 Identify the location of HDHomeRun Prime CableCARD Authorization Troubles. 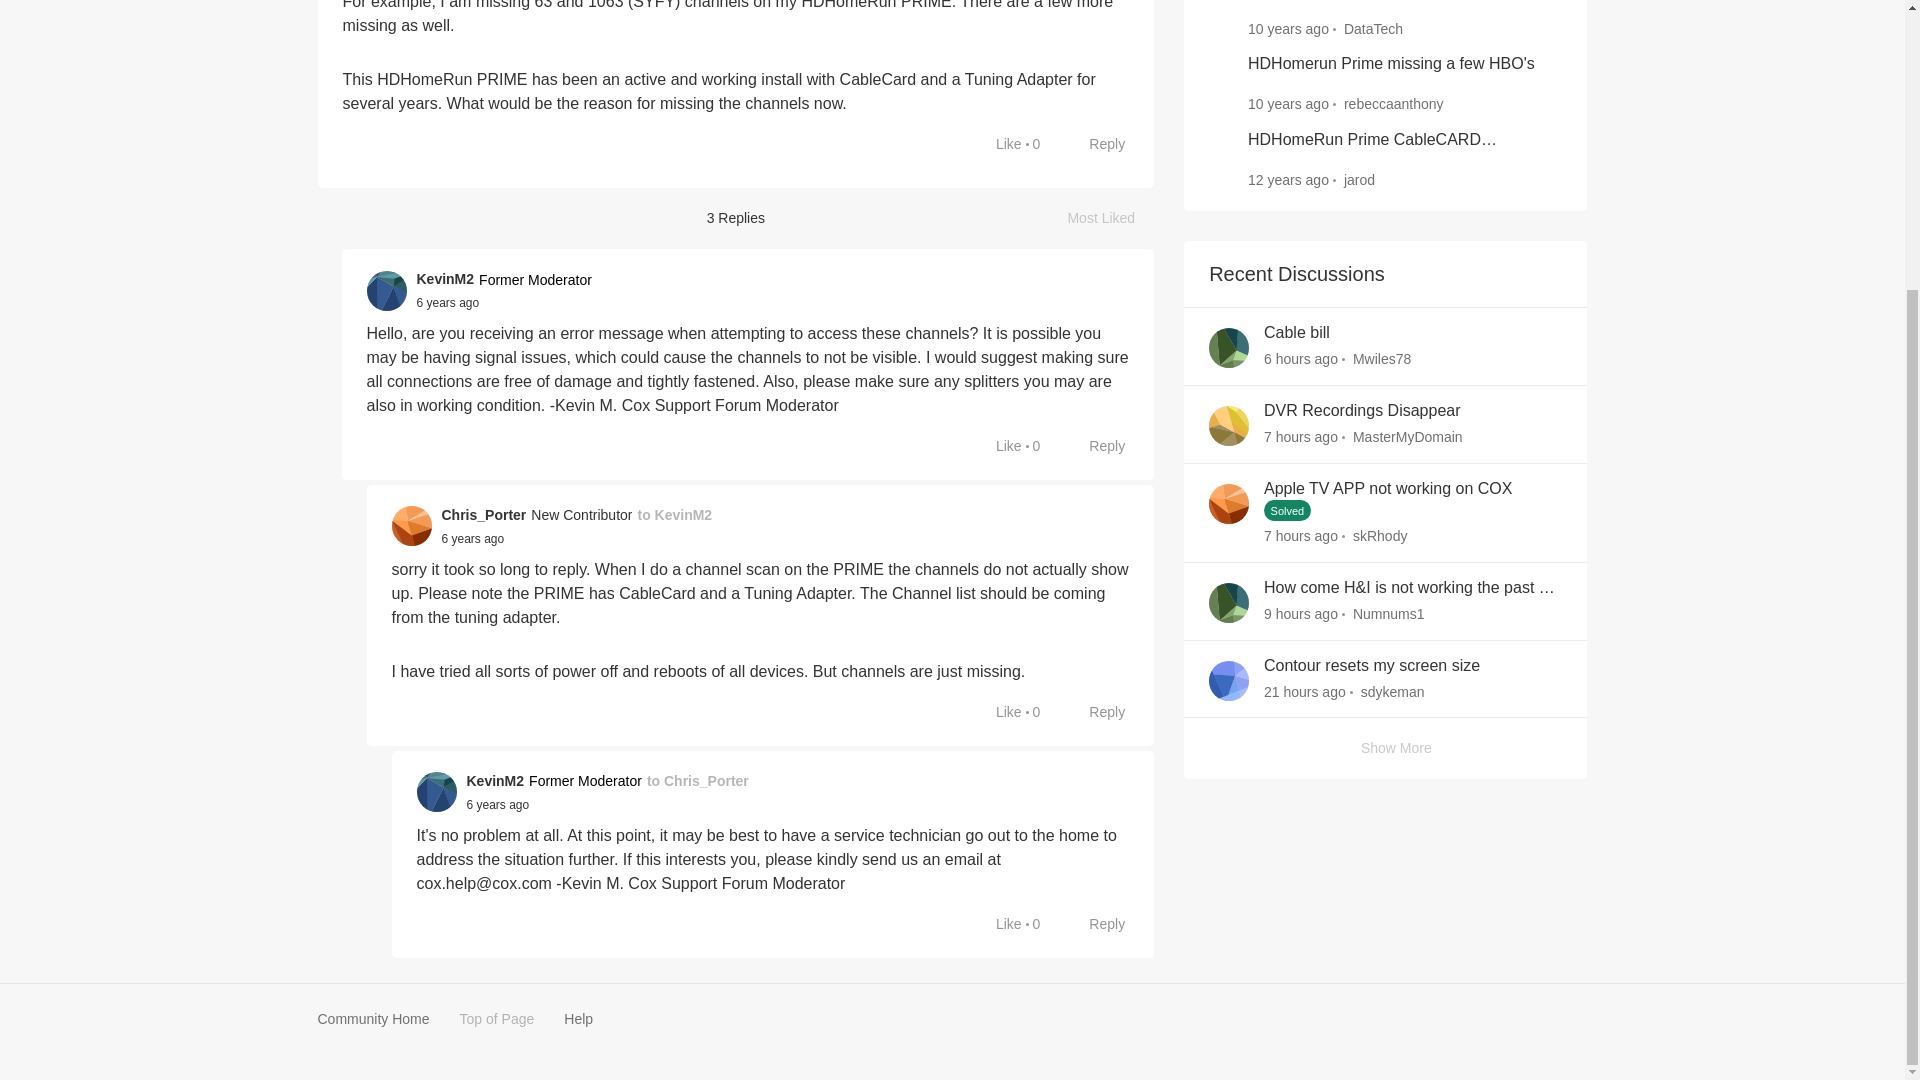
(1405, 140).